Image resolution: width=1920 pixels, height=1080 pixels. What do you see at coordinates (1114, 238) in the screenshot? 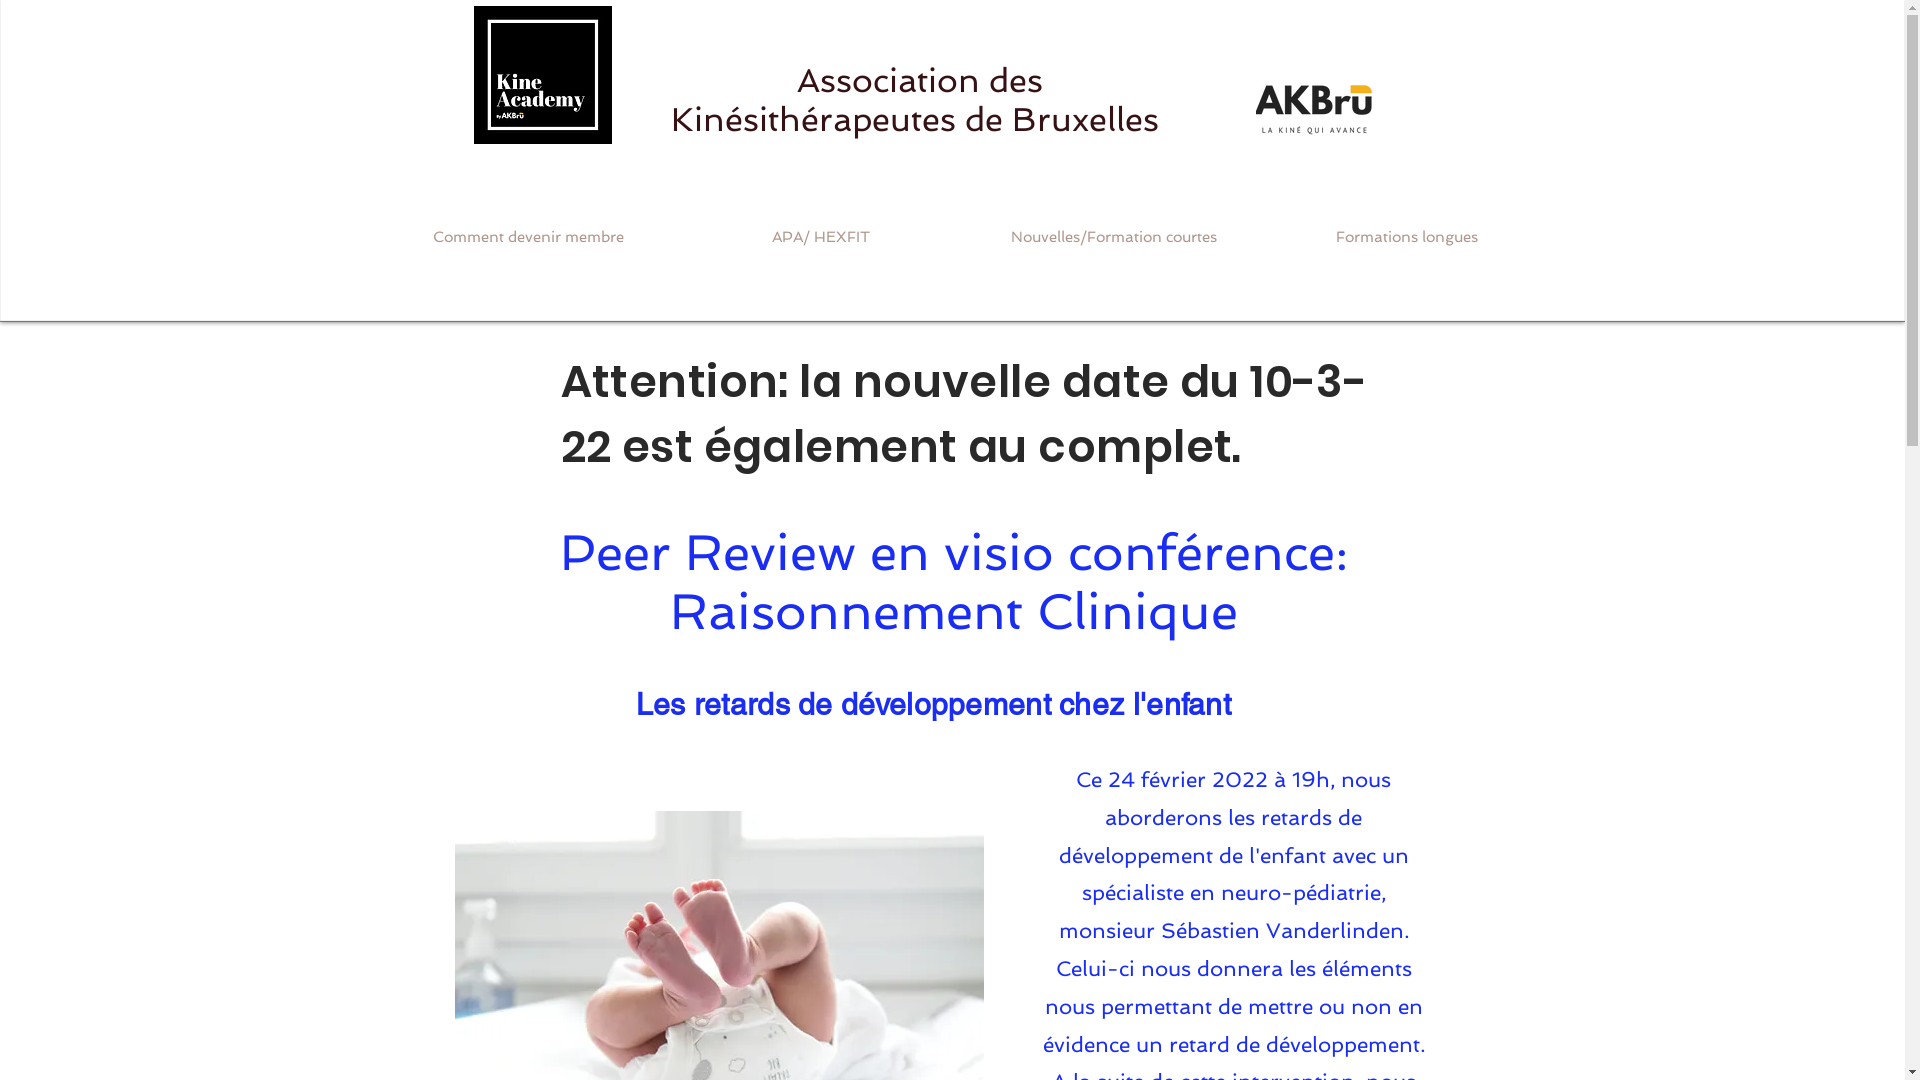
I see `Nouvelles/Formation courtes` at bounding box center [1114, 238].